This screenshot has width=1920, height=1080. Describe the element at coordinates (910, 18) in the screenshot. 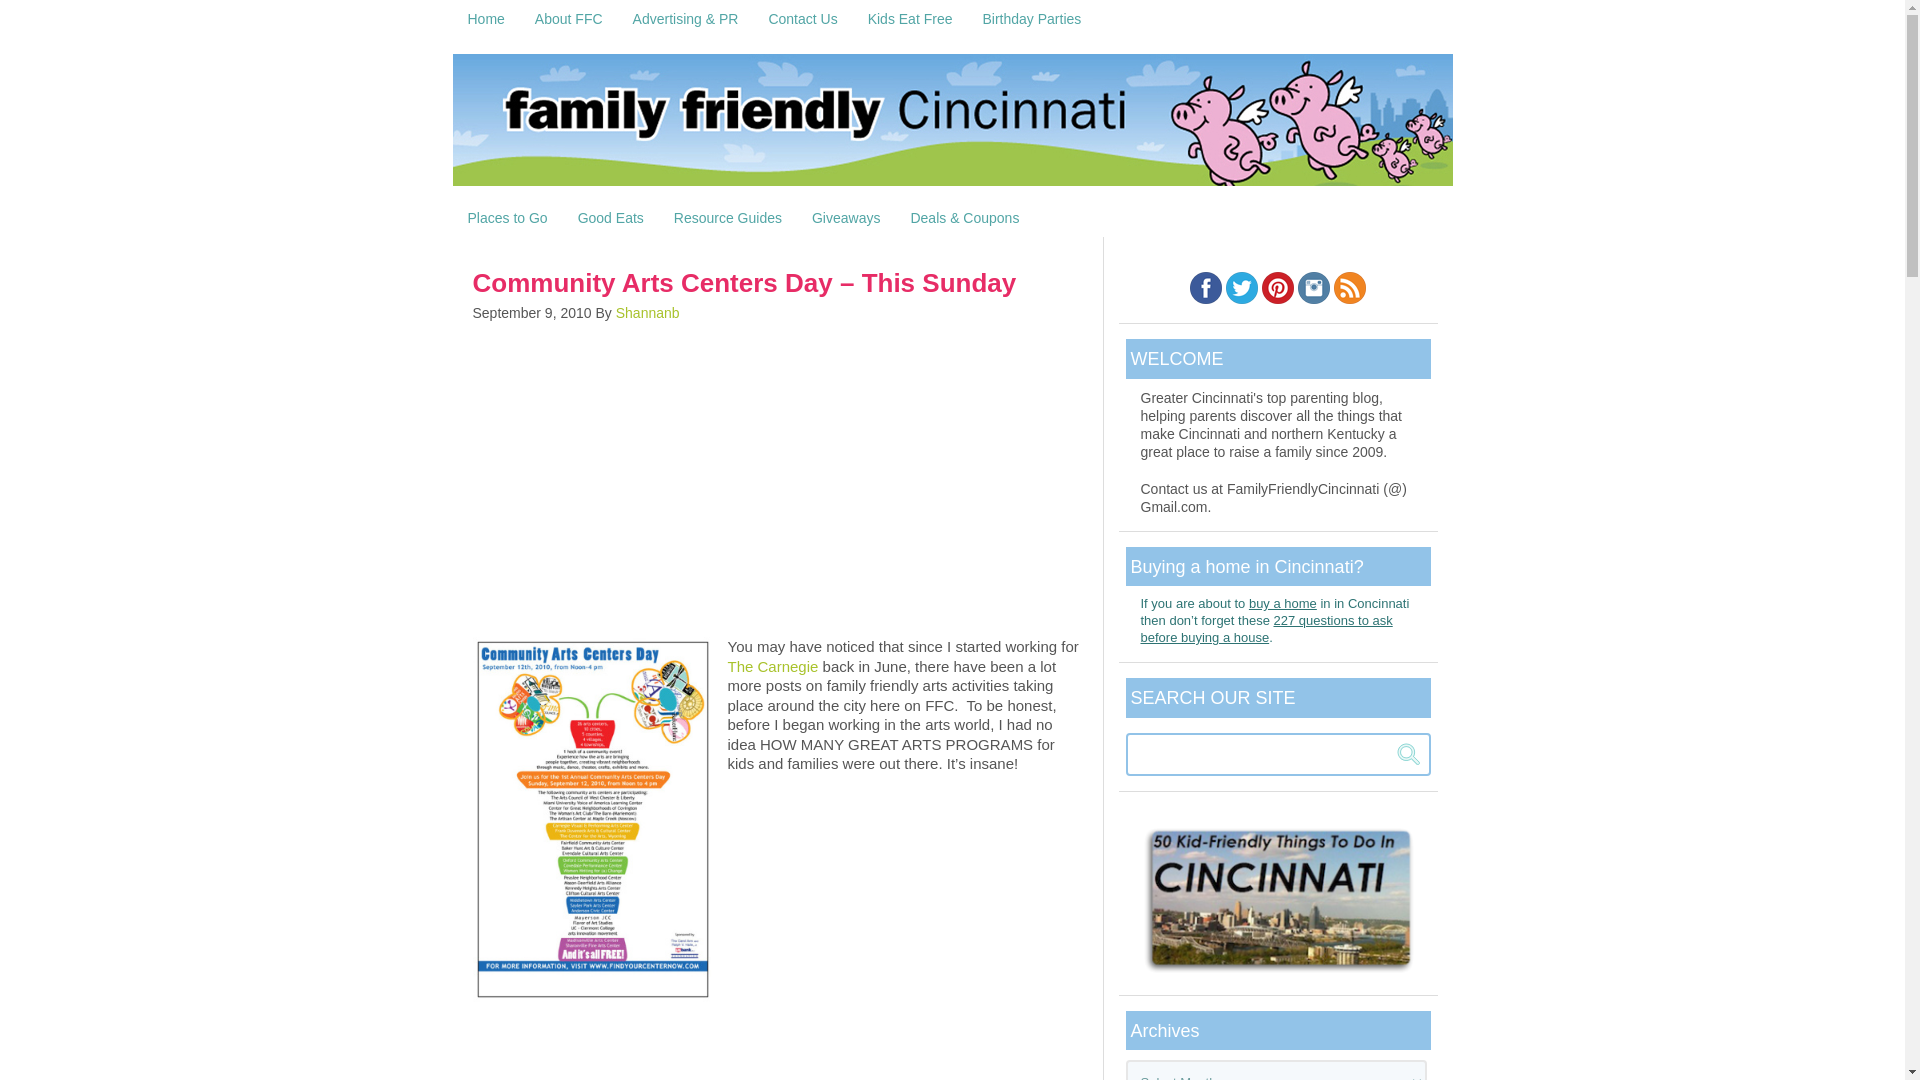

I see `Kids Eat Free` at that location.